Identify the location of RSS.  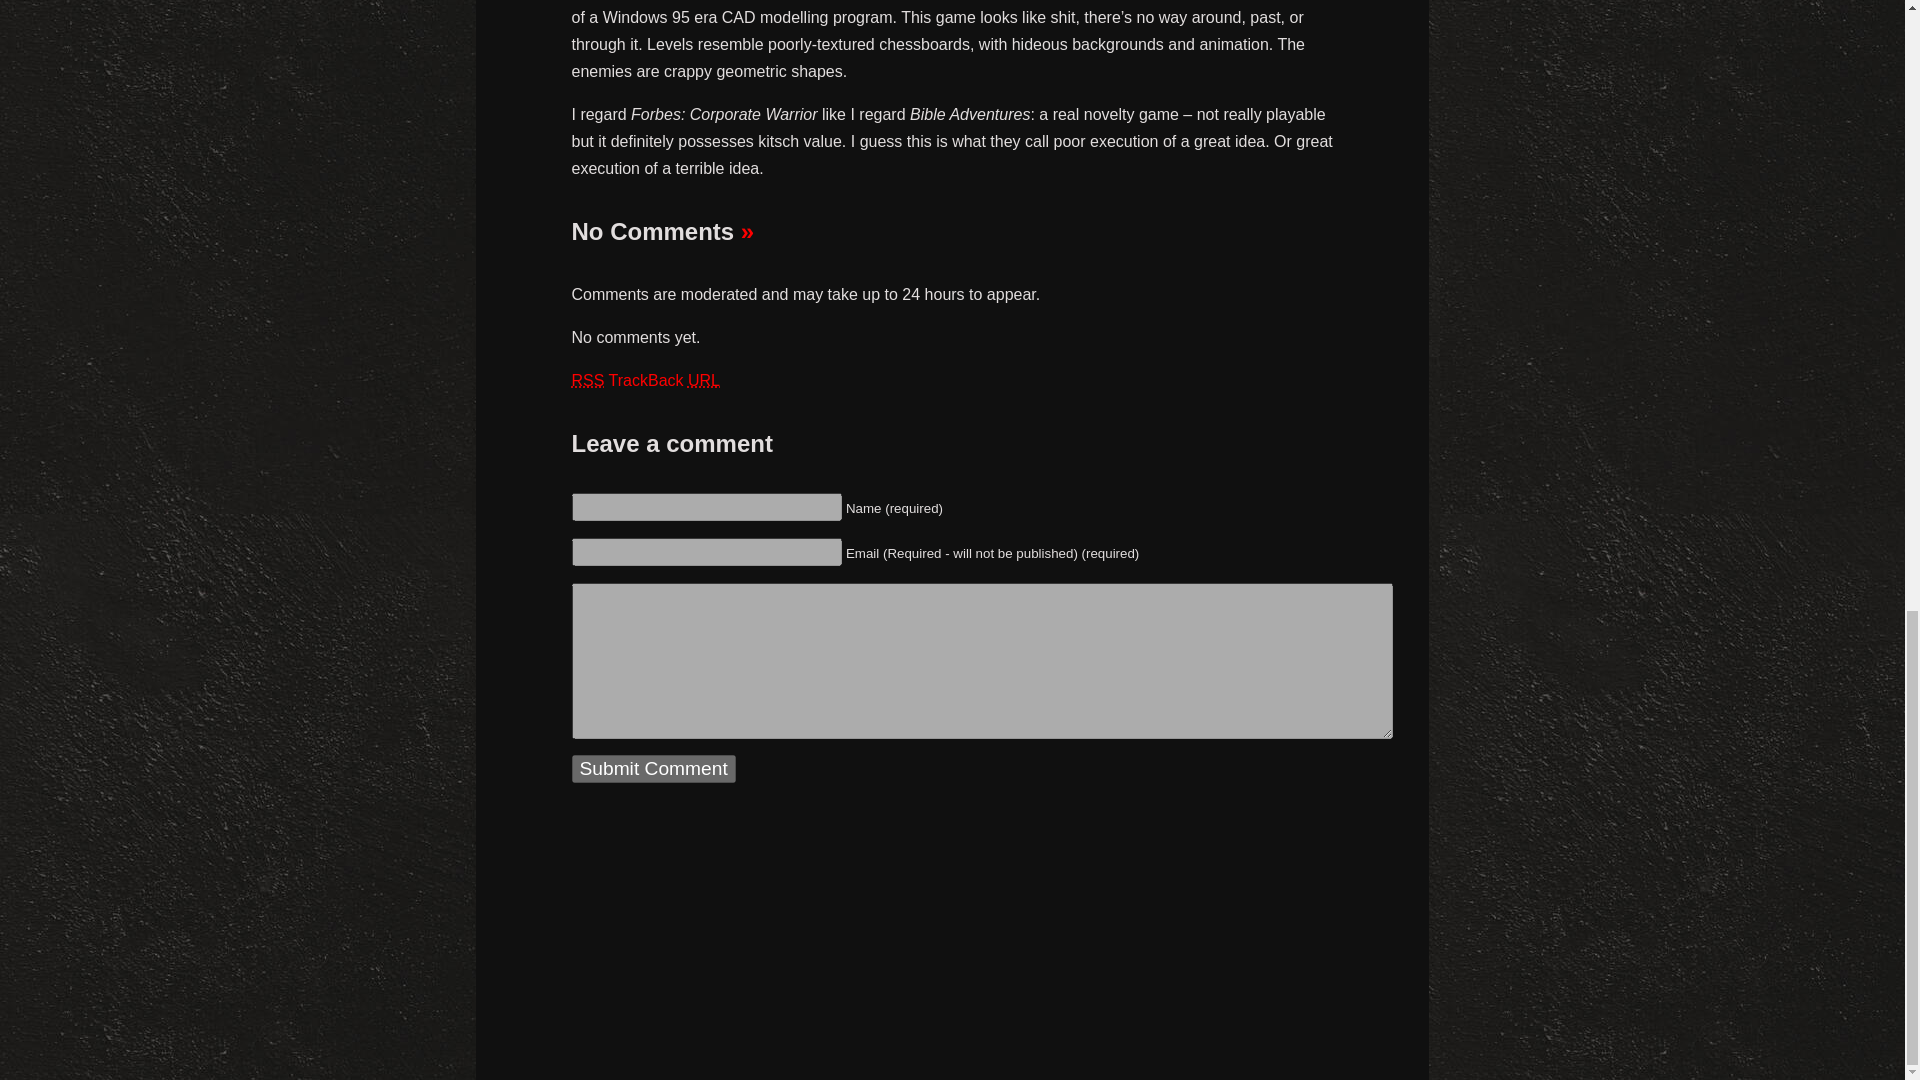
(588, 380).